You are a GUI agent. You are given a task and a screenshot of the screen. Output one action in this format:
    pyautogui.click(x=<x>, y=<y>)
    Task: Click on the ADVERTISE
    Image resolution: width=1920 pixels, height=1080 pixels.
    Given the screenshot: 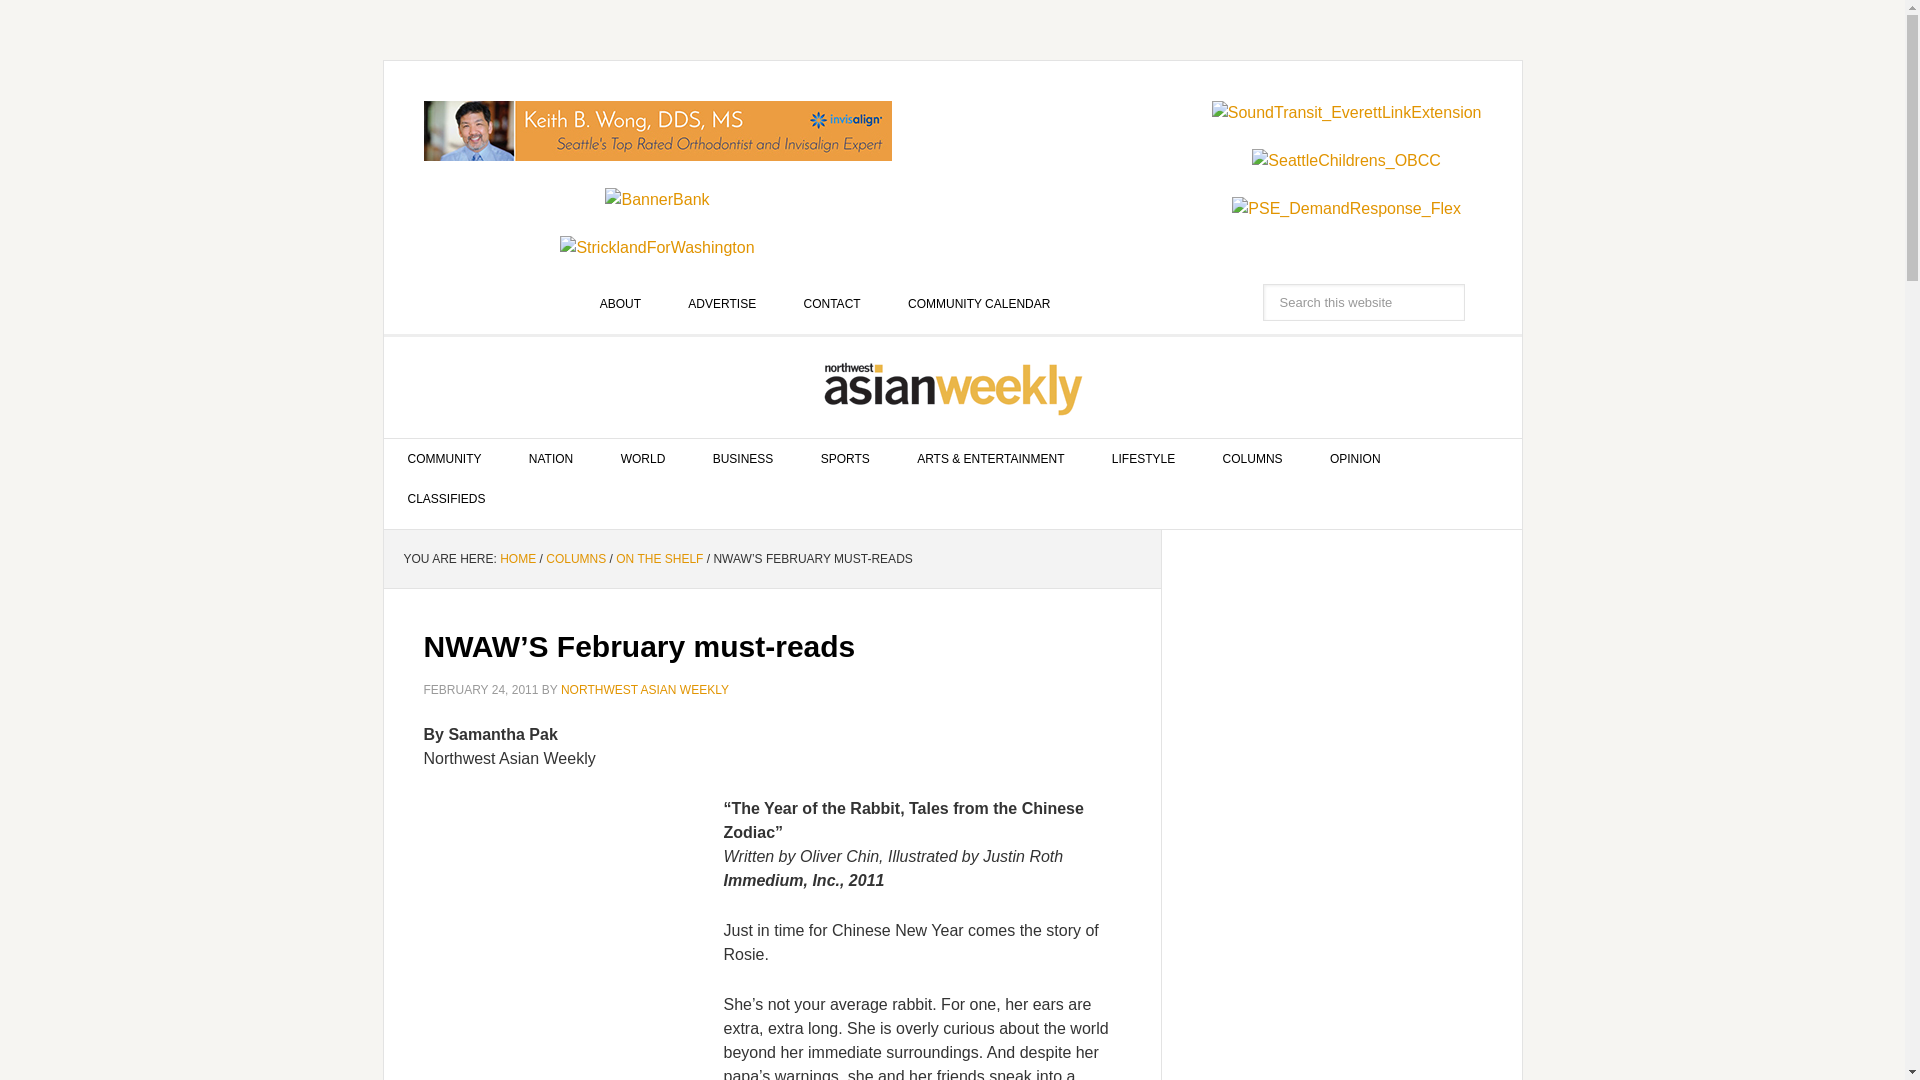 What is the action you would take?
    pyautogui.click(x=722, y=304)
    